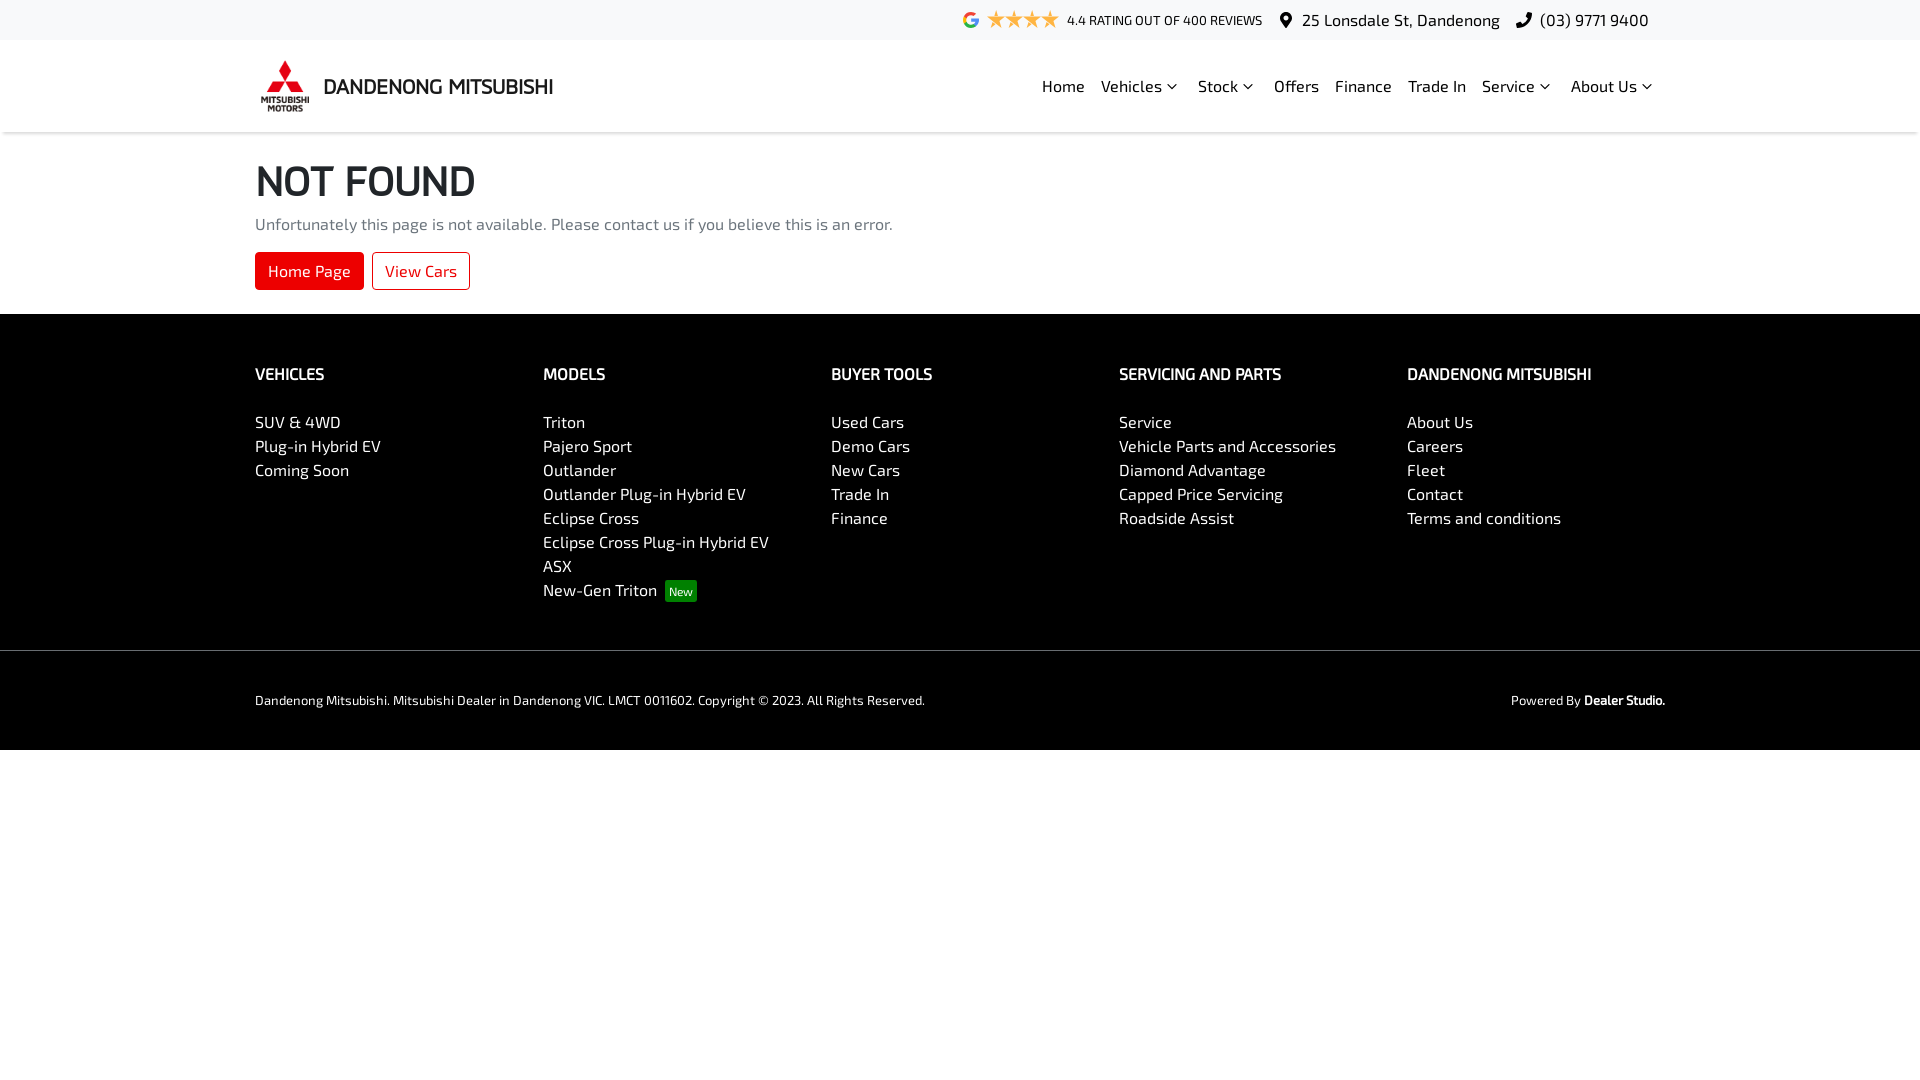 This screenshot has height=1080, width=1920. What do you see at coordinates (1228, 86) in the screenshot?
I see `Stock` at bounding box center [1228, 86].